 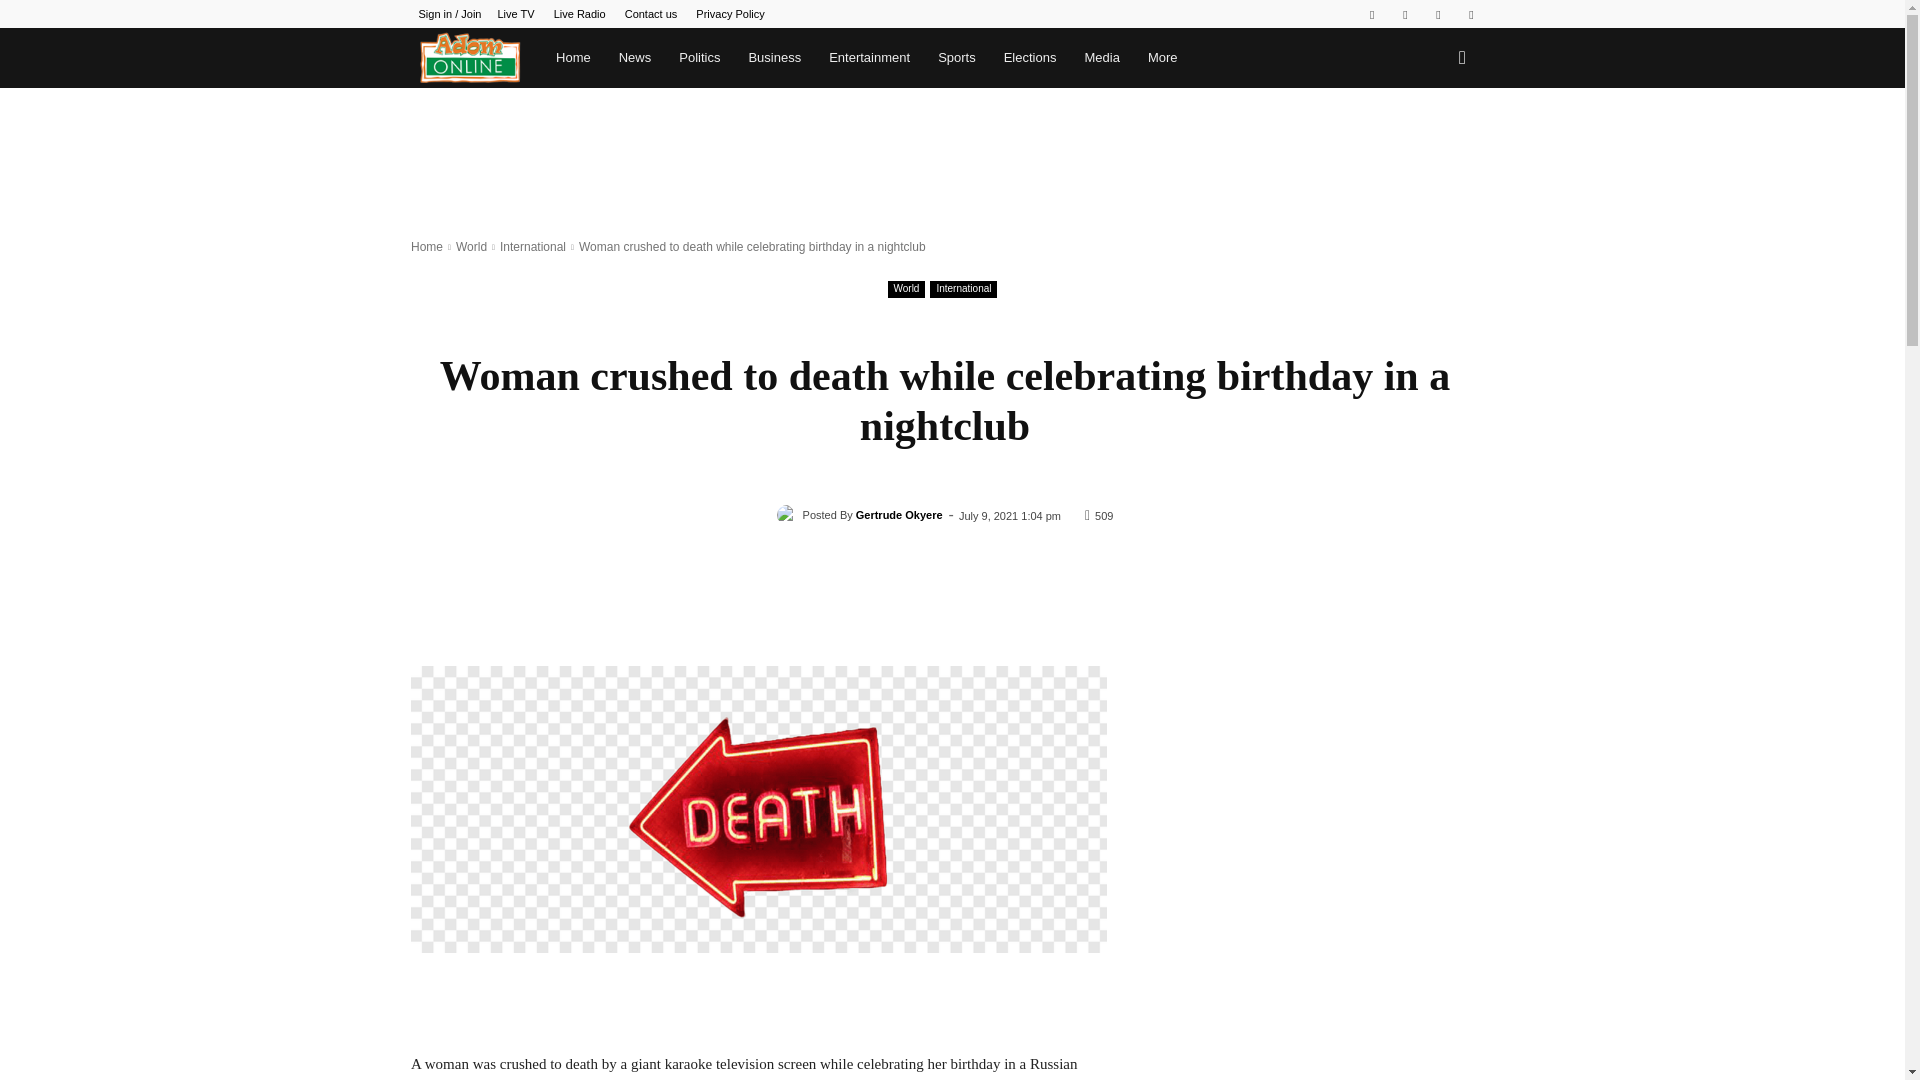 What do you see at coordinates (1405, 14) in the screenshot?
I see `Linkedin` at bounding box center [1405, 14].